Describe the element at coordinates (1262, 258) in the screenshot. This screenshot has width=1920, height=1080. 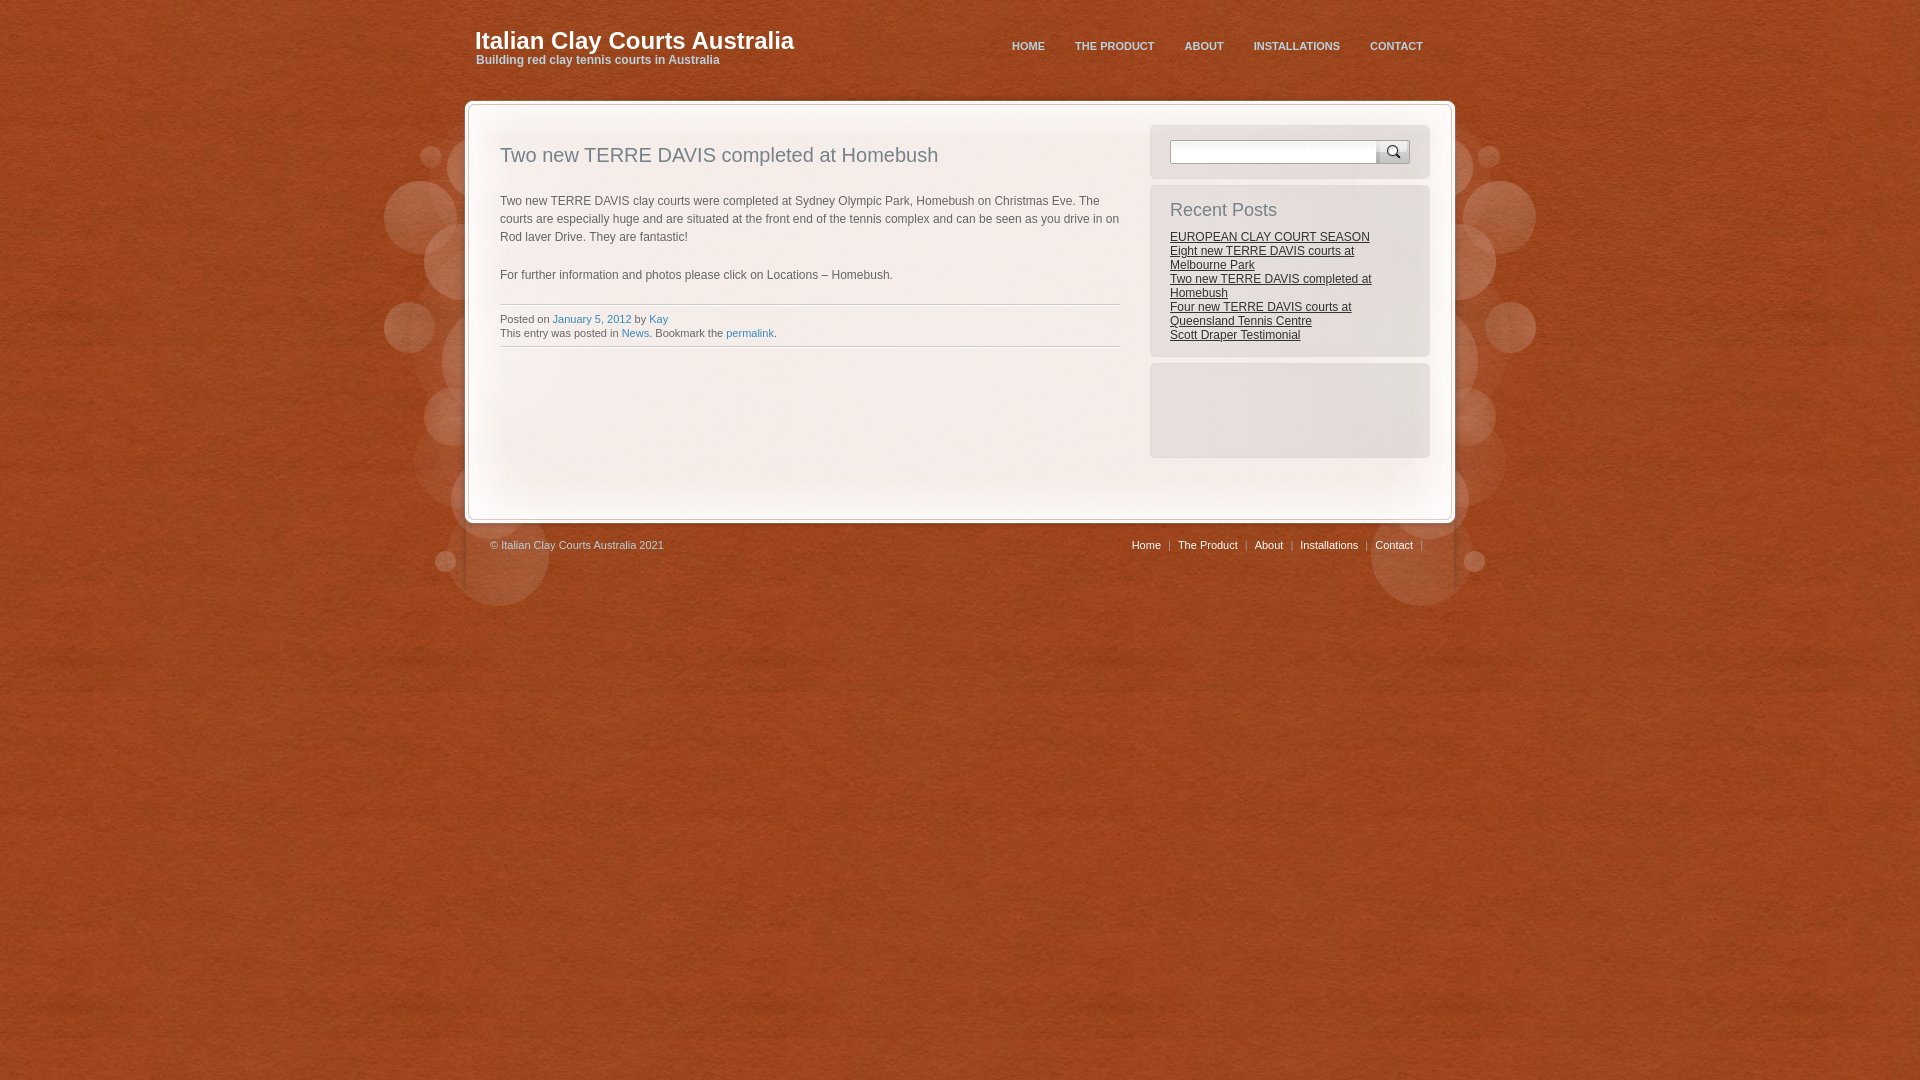
I see `Eight new TERRE DAVIS courts at Melbourne Park` at that location.